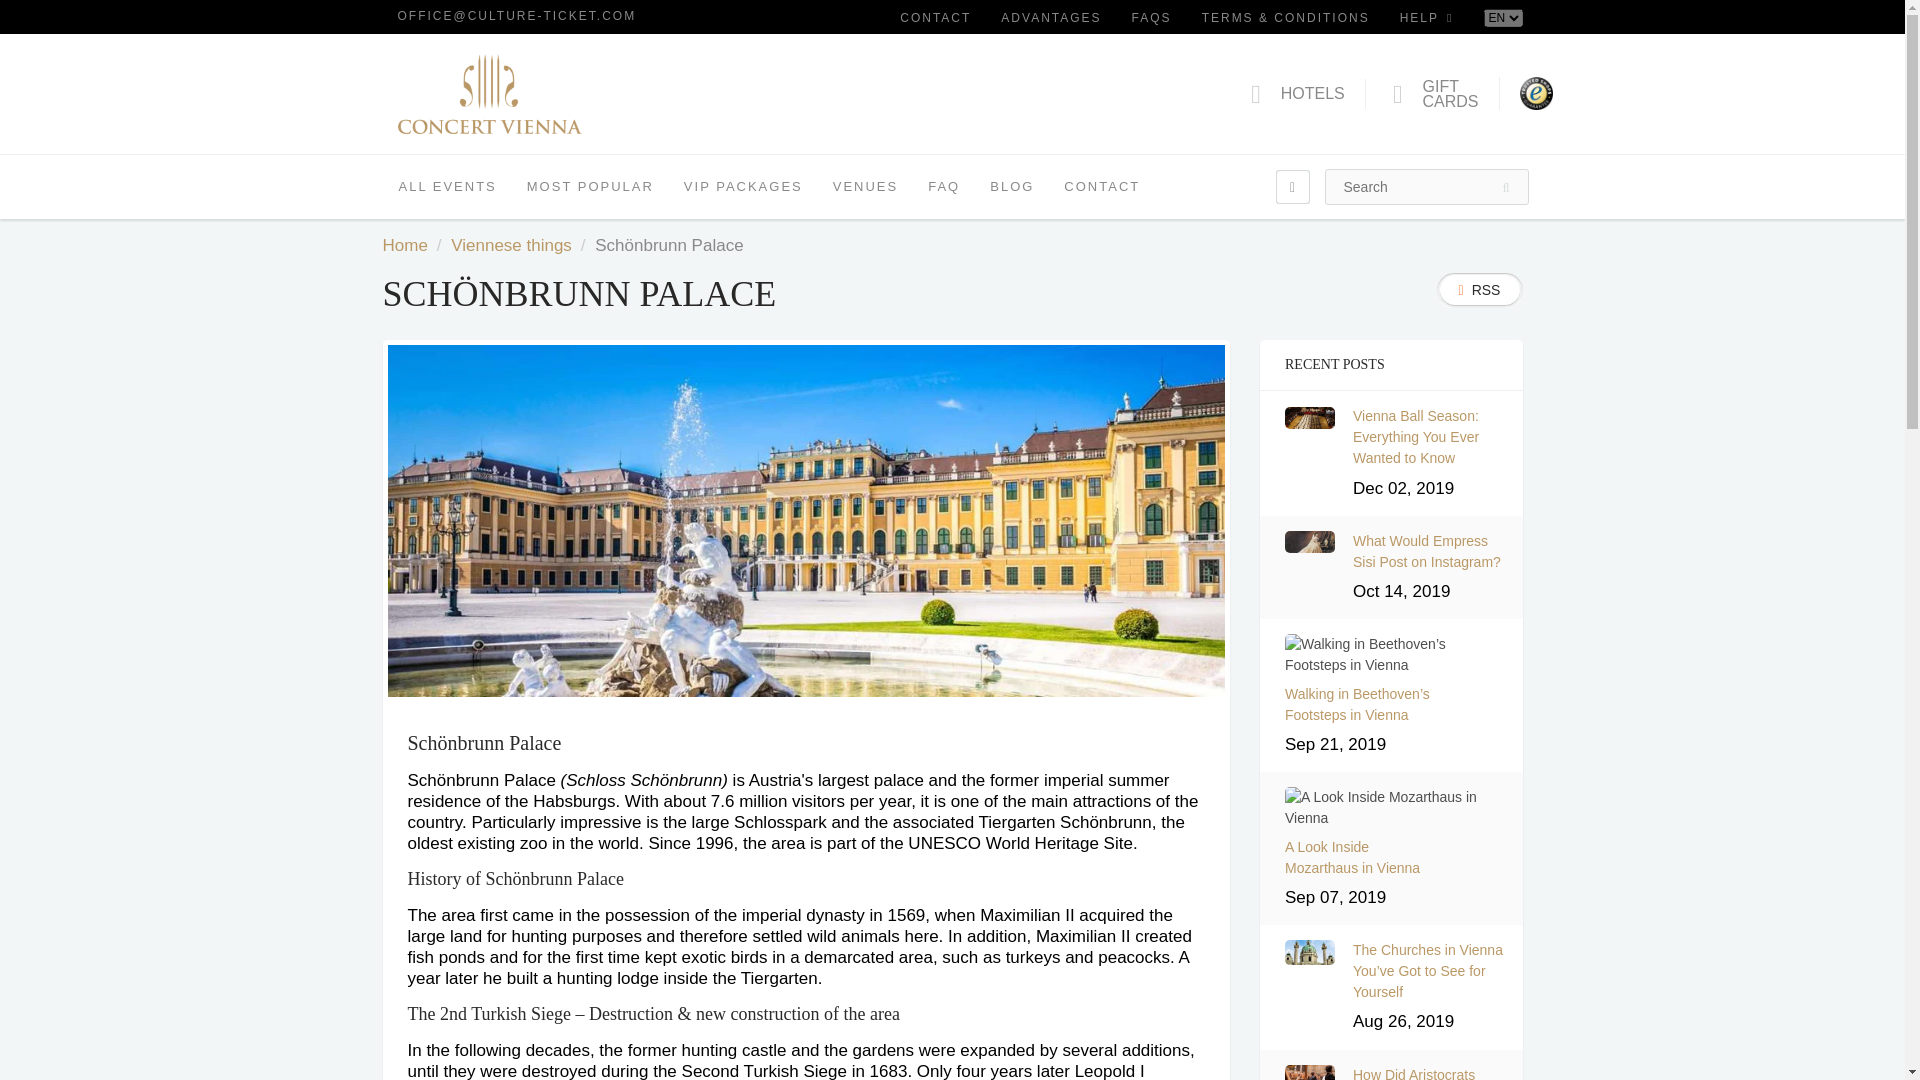 The height and width of the screenshot is (1080, 1920). Describe the element at coordinates (1479, 290) in the screenshot. I see `RSS` at that location.